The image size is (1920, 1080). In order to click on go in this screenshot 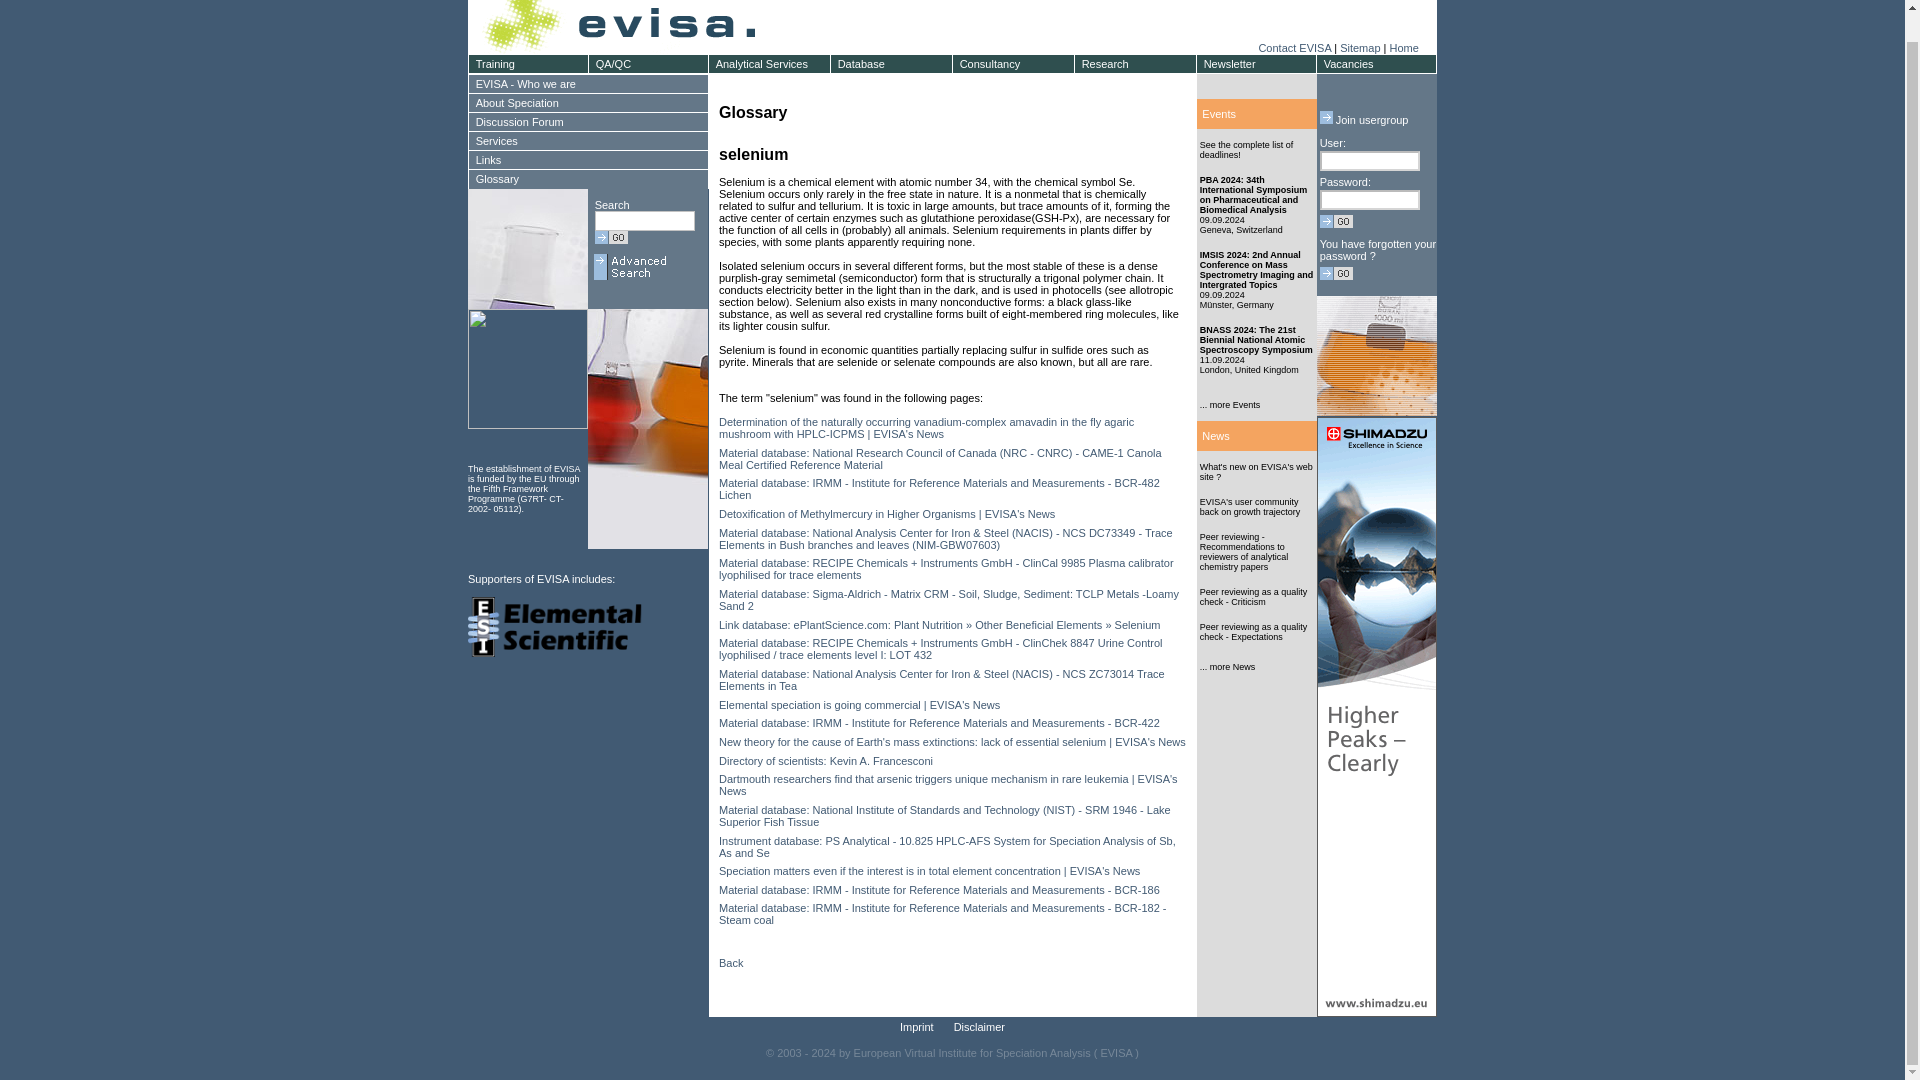, I will do `click(611, 238)`.